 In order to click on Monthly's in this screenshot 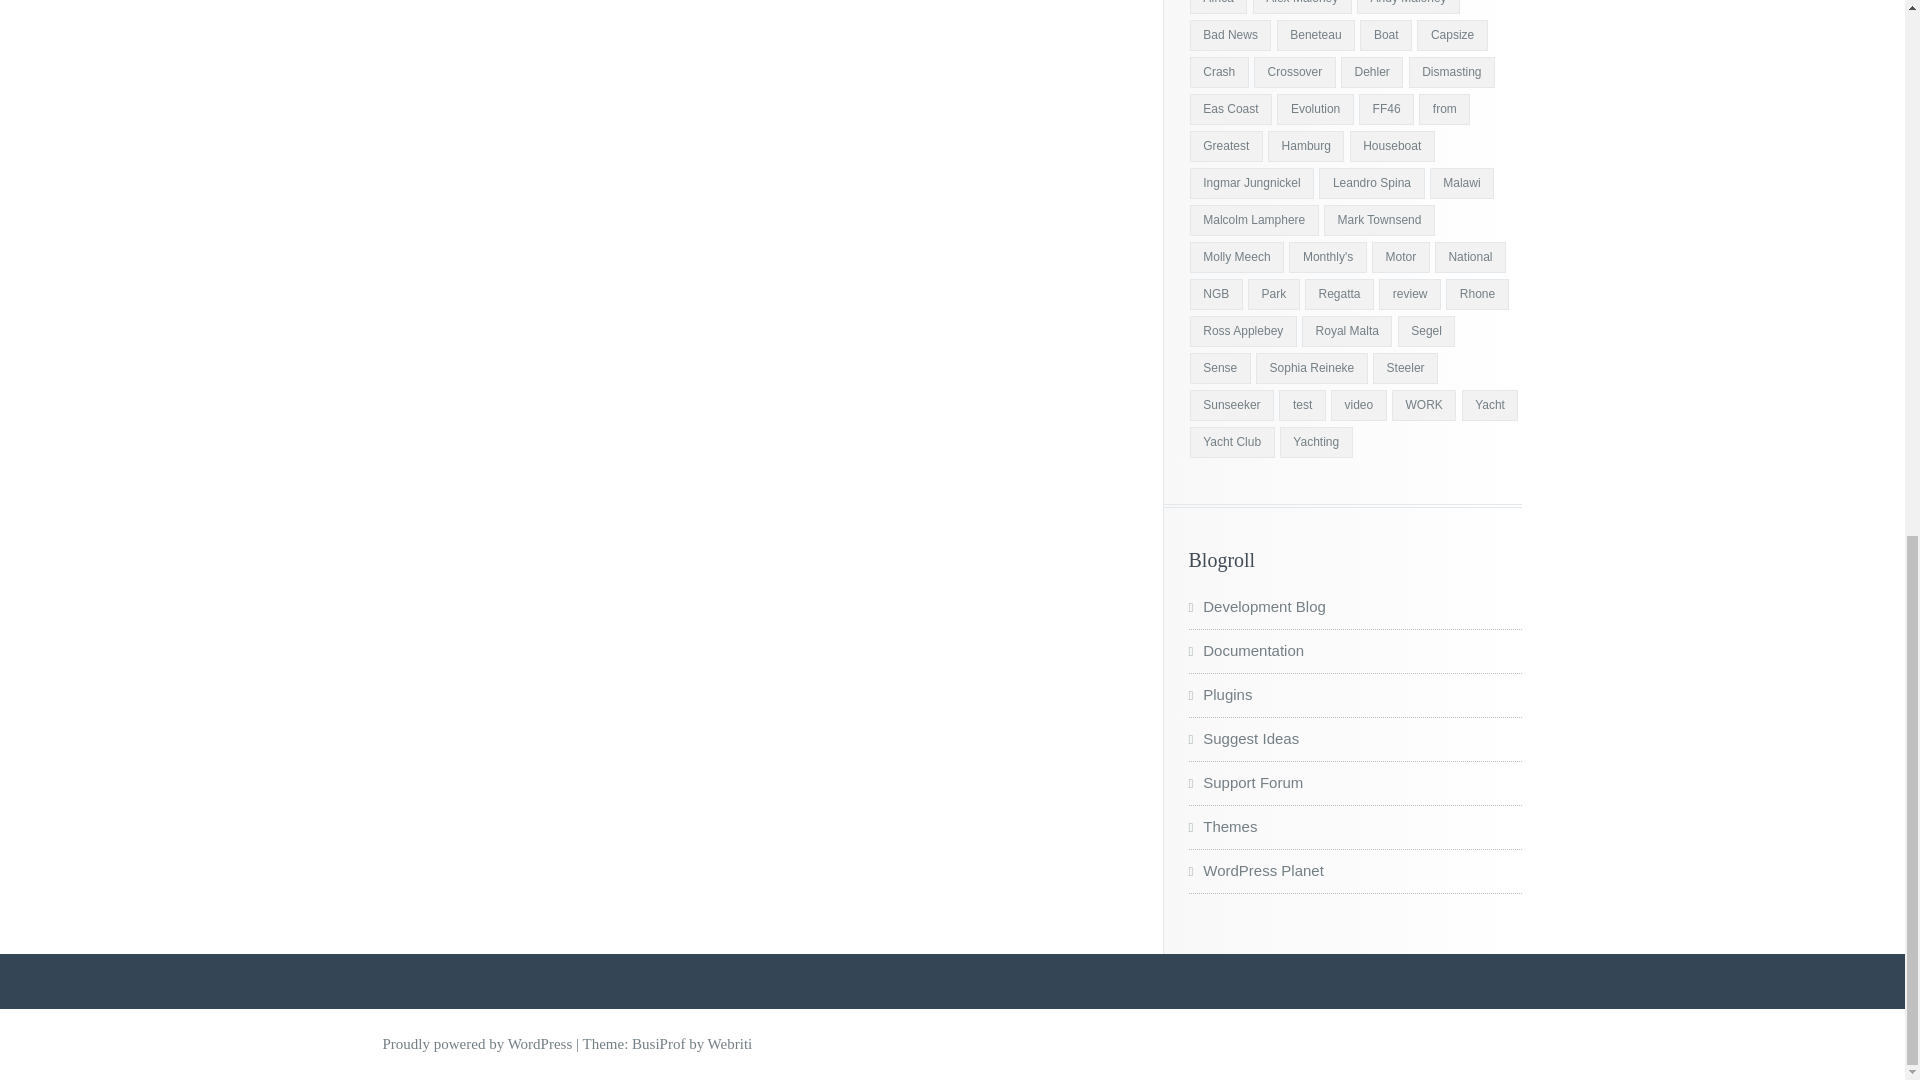, I will do `click(1326, 257)`.